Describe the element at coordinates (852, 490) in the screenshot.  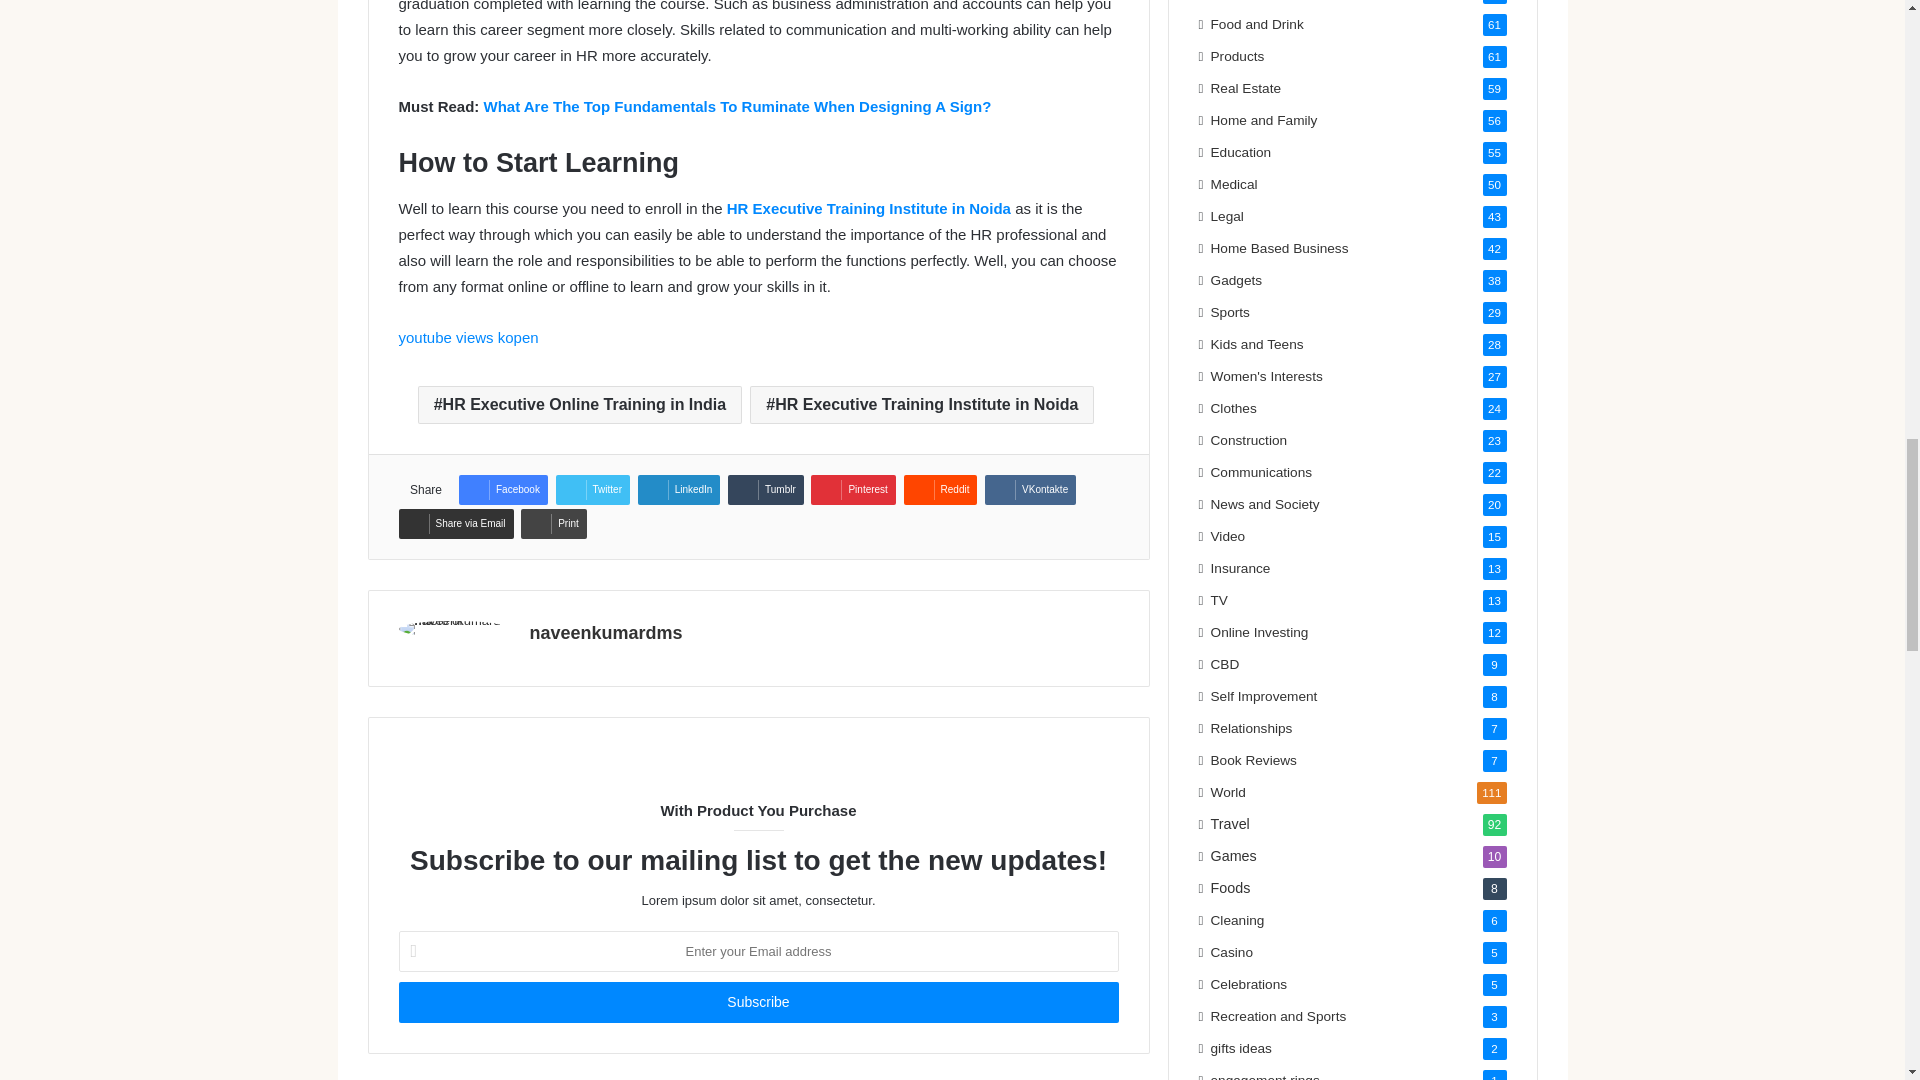
I see `Pinterest` at that location.